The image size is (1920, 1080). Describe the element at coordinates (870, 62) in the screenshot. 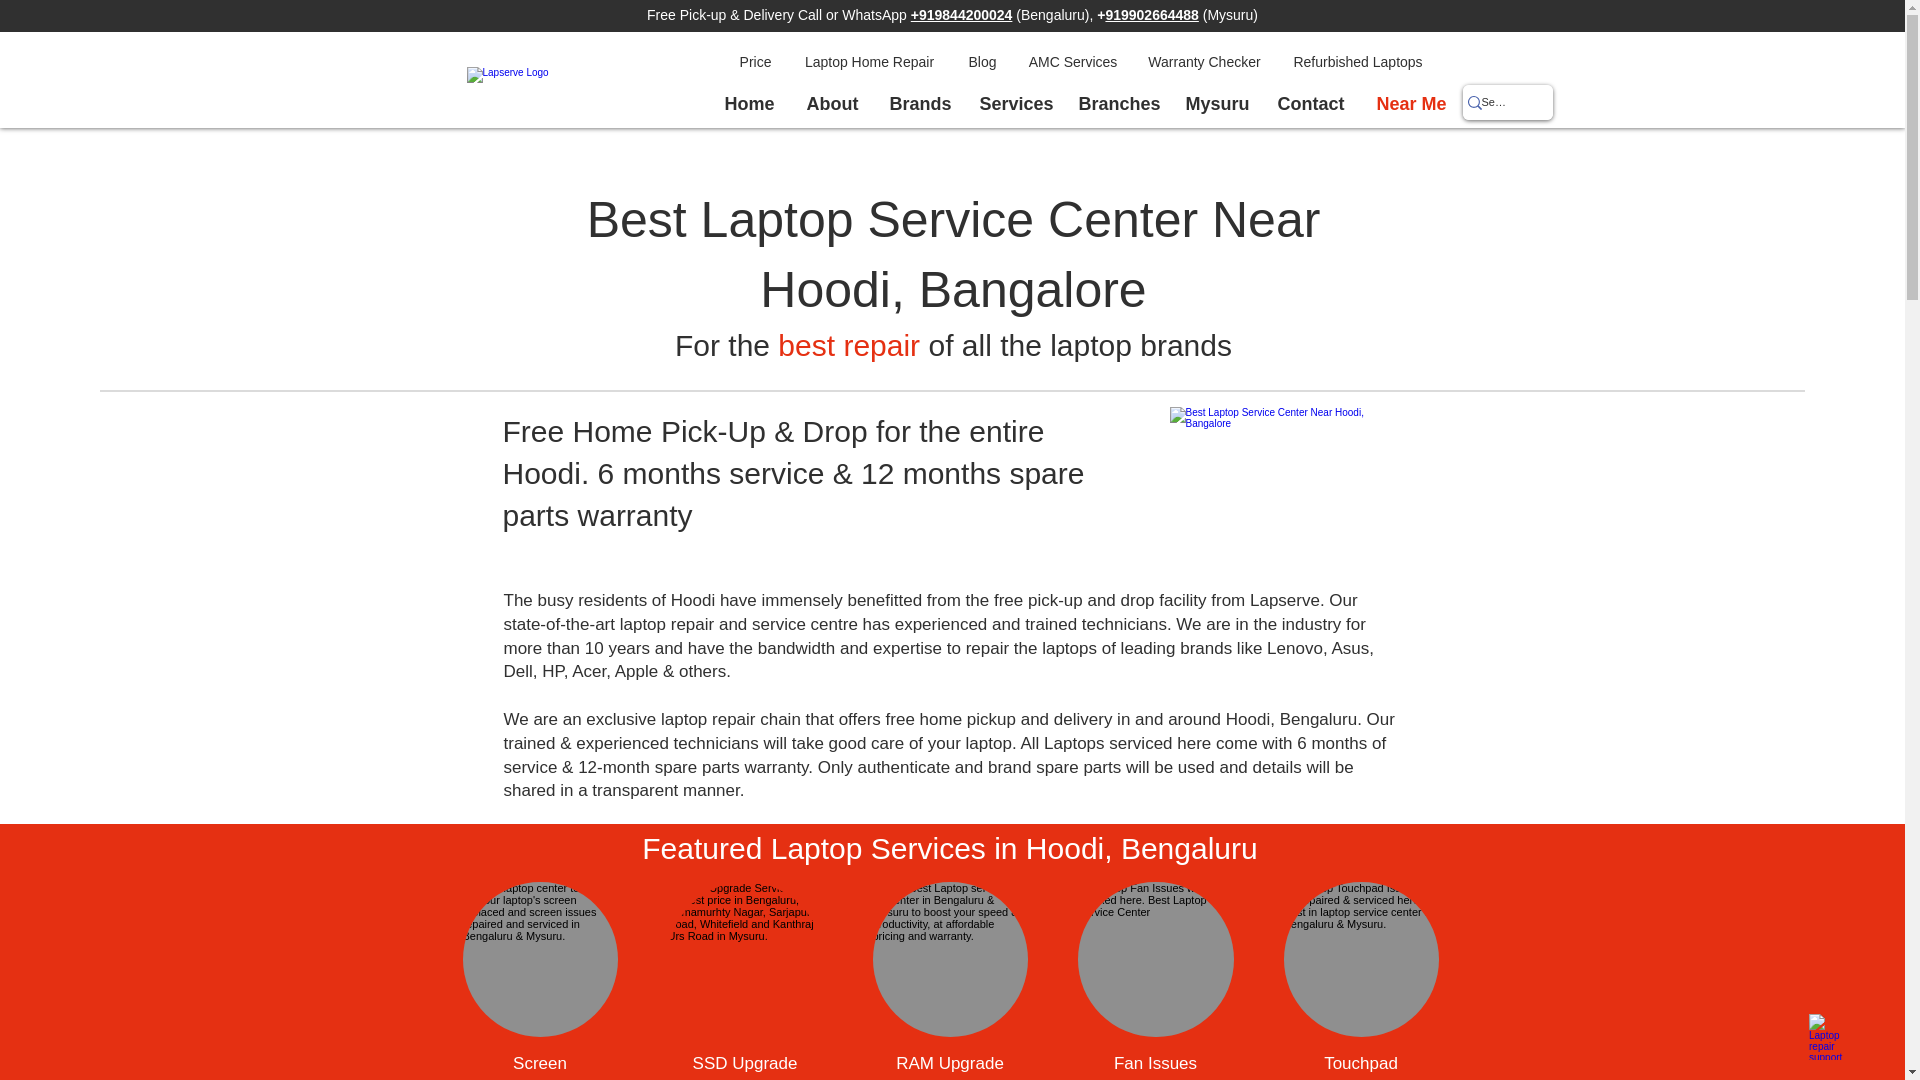

I see `Laptop Home Repair` at that location.